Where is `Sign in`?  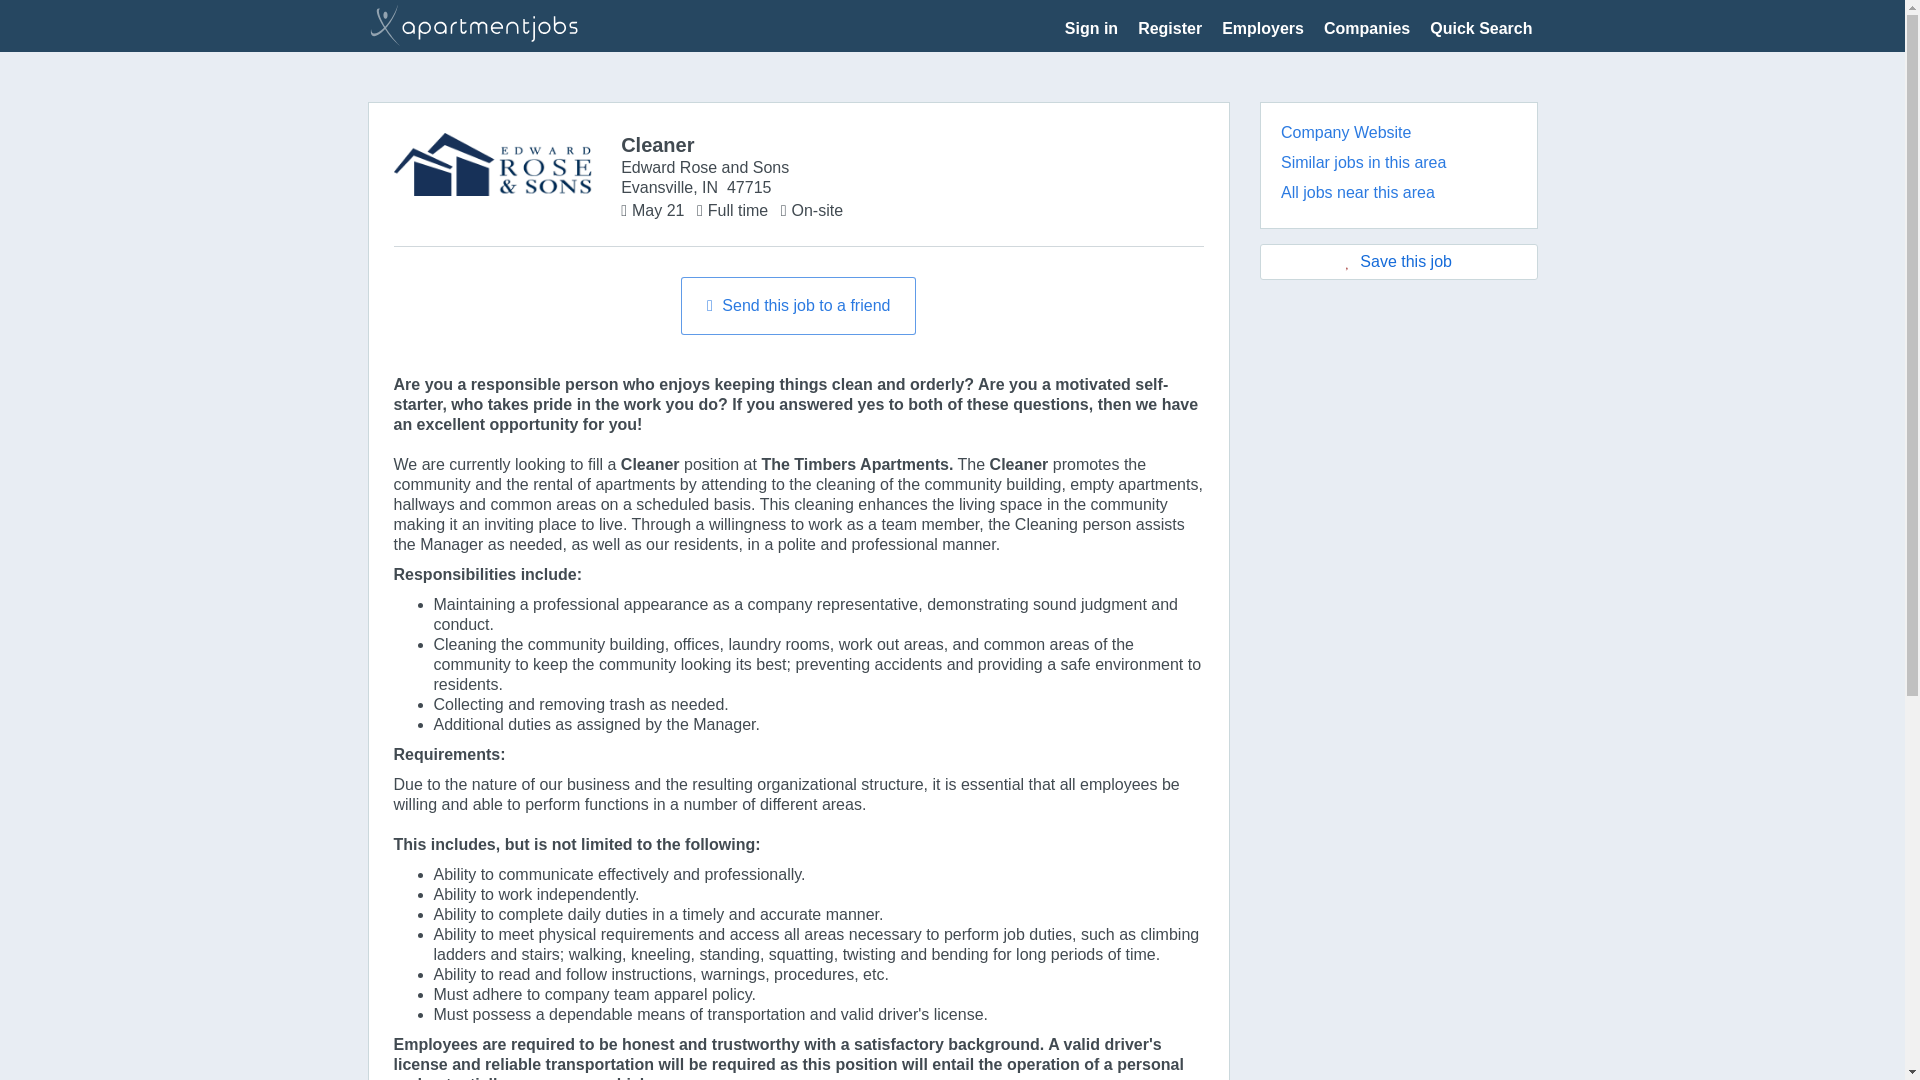 Sign in is located at coordinates (1091, 28).